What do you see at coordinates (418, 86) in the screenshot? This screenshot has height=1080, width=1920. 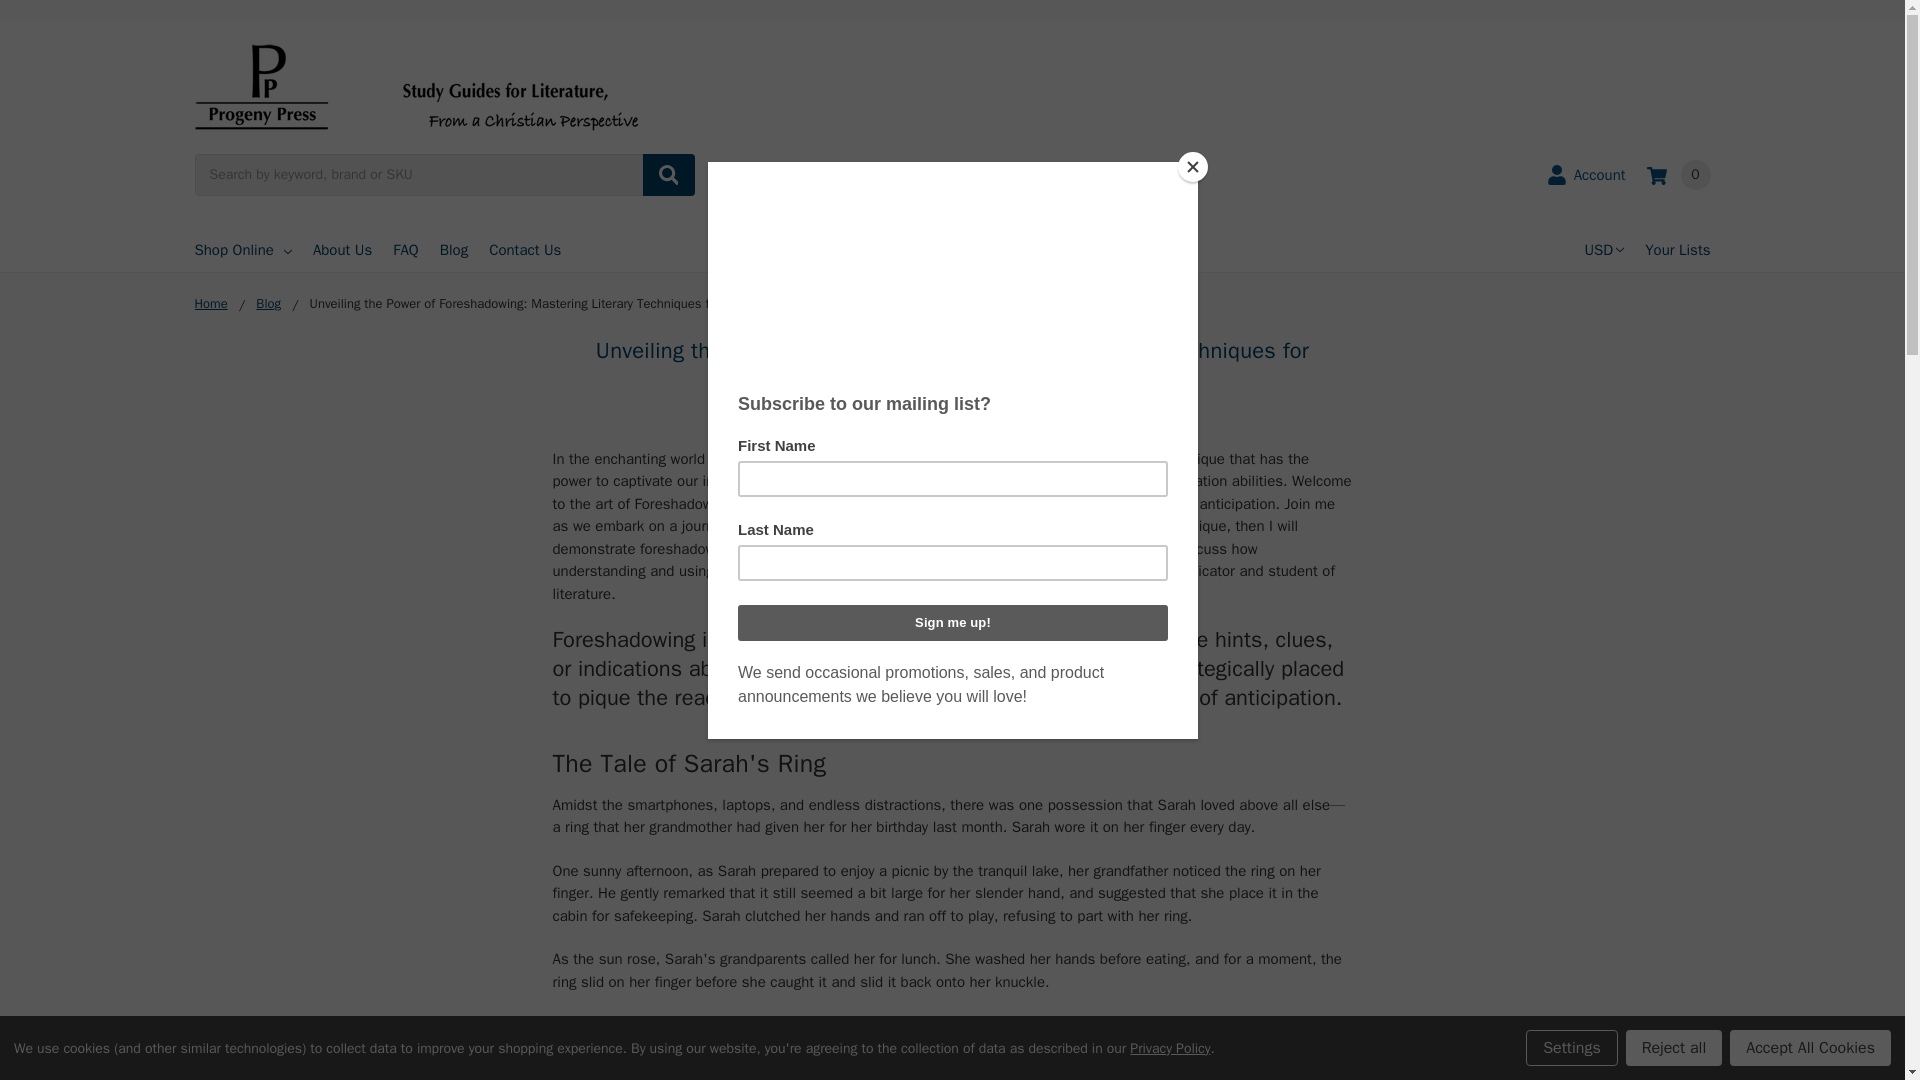 I see `Progeny Press` at bounding box center [418, 86].